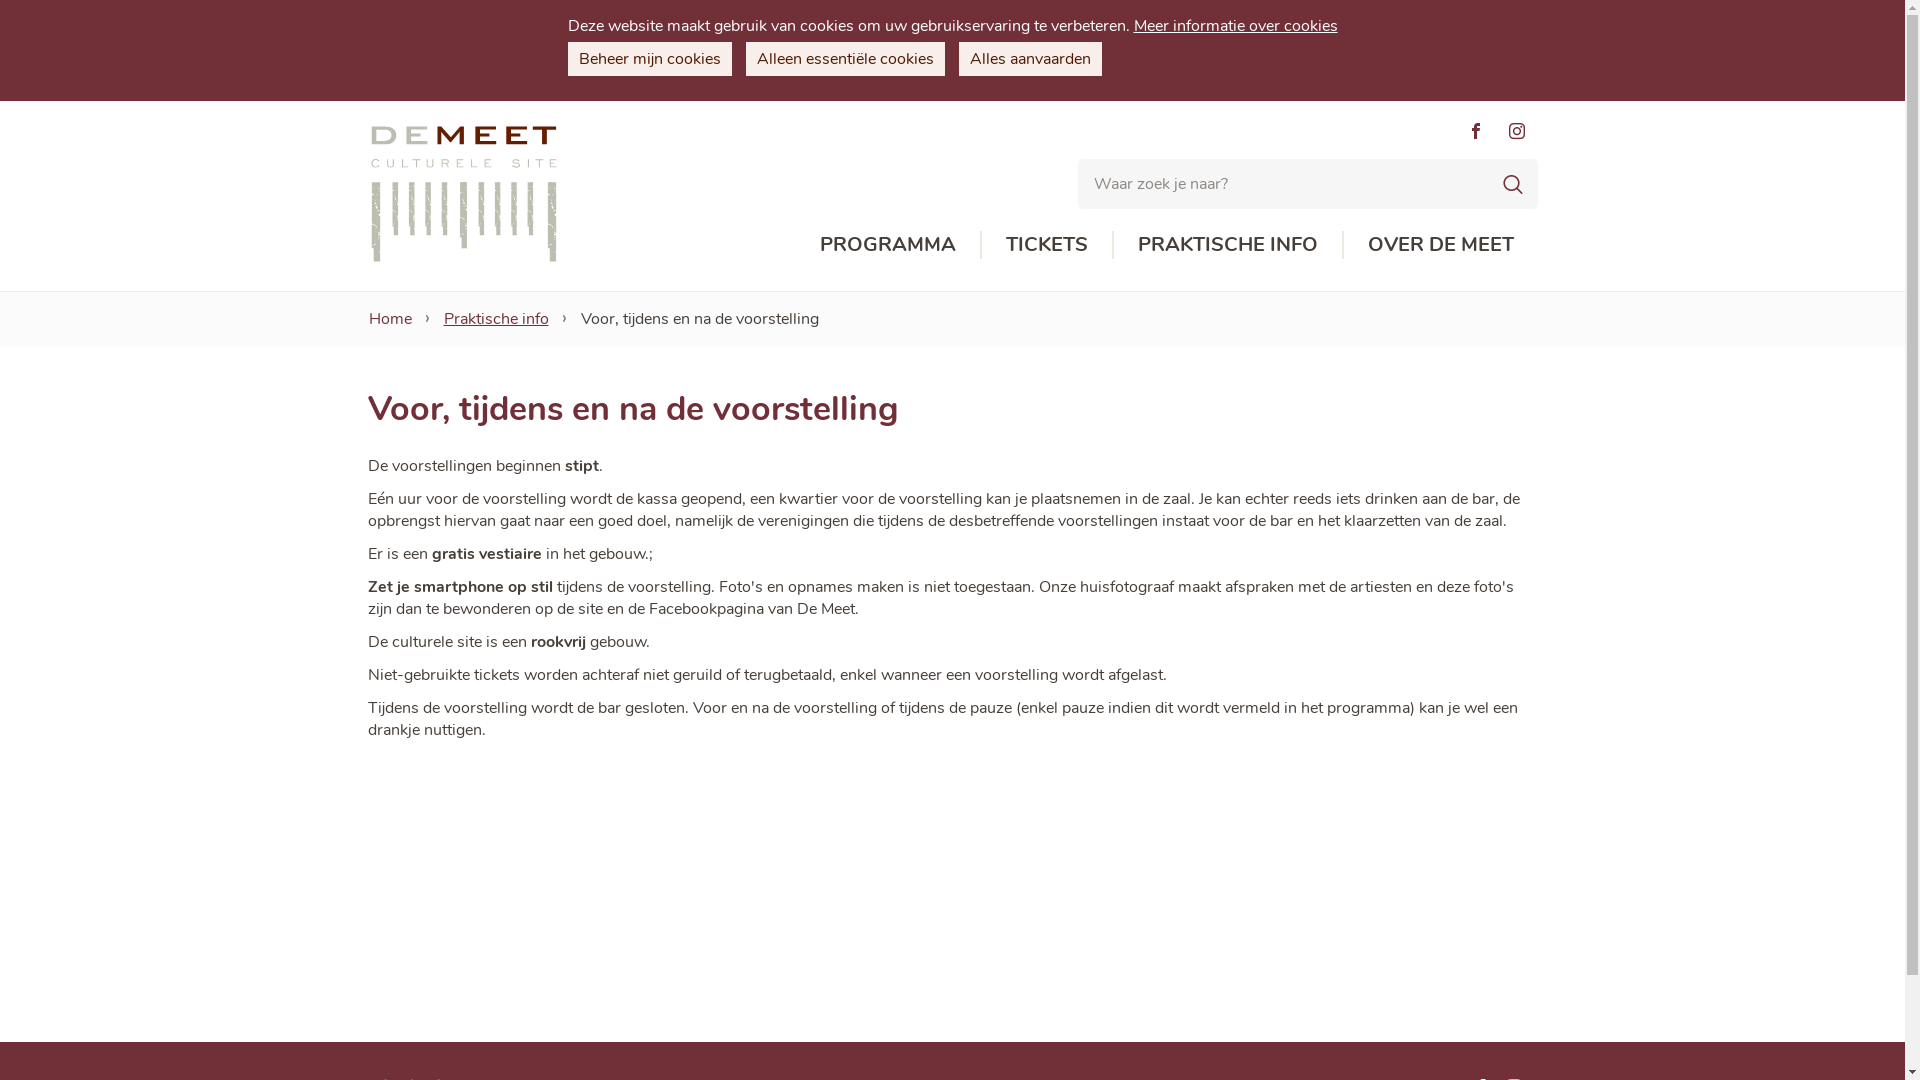  What do you see at coordinates (1476, 132) in the screenshot?
I see `Volg ons op Facebook` at bounding box center [1476, 132].